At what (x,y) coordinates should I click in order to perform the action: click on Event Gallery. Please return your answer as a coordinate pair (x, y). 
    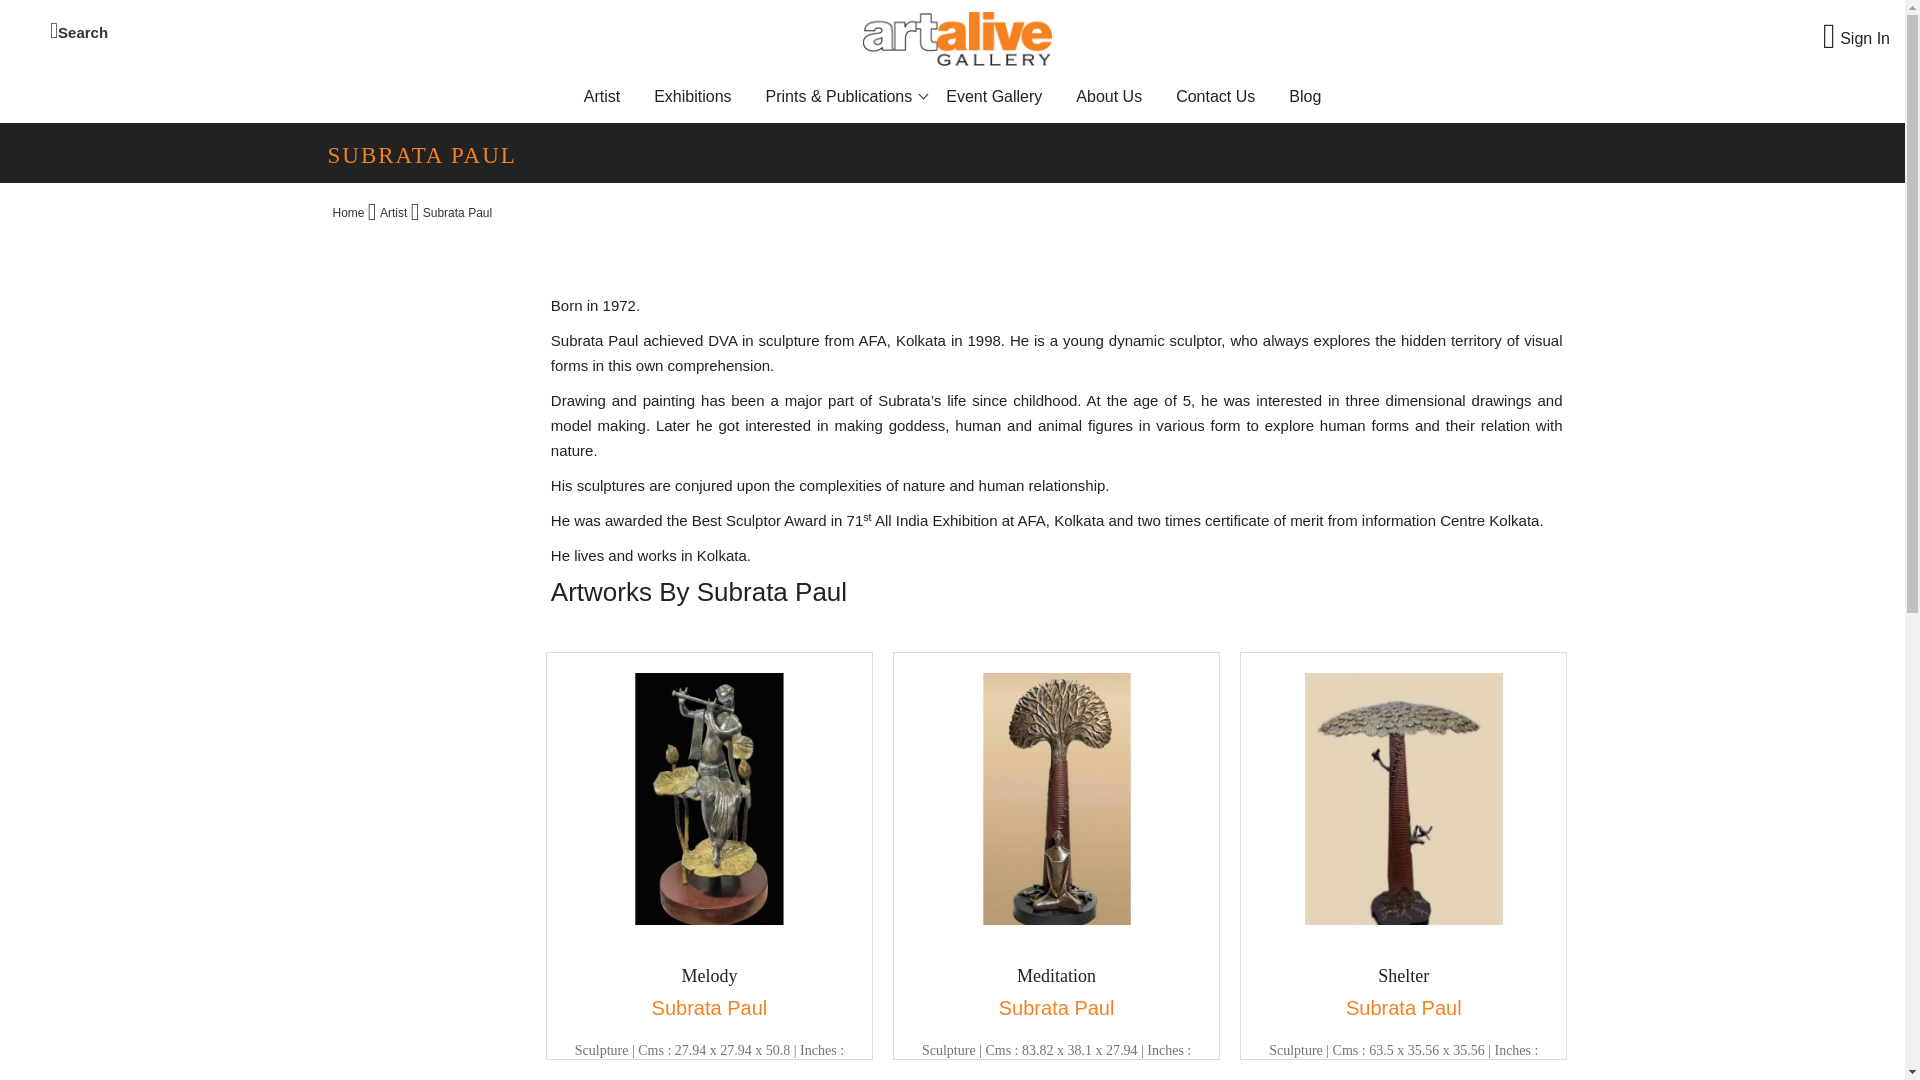
    Looking at the image, I should click on (994, 96).